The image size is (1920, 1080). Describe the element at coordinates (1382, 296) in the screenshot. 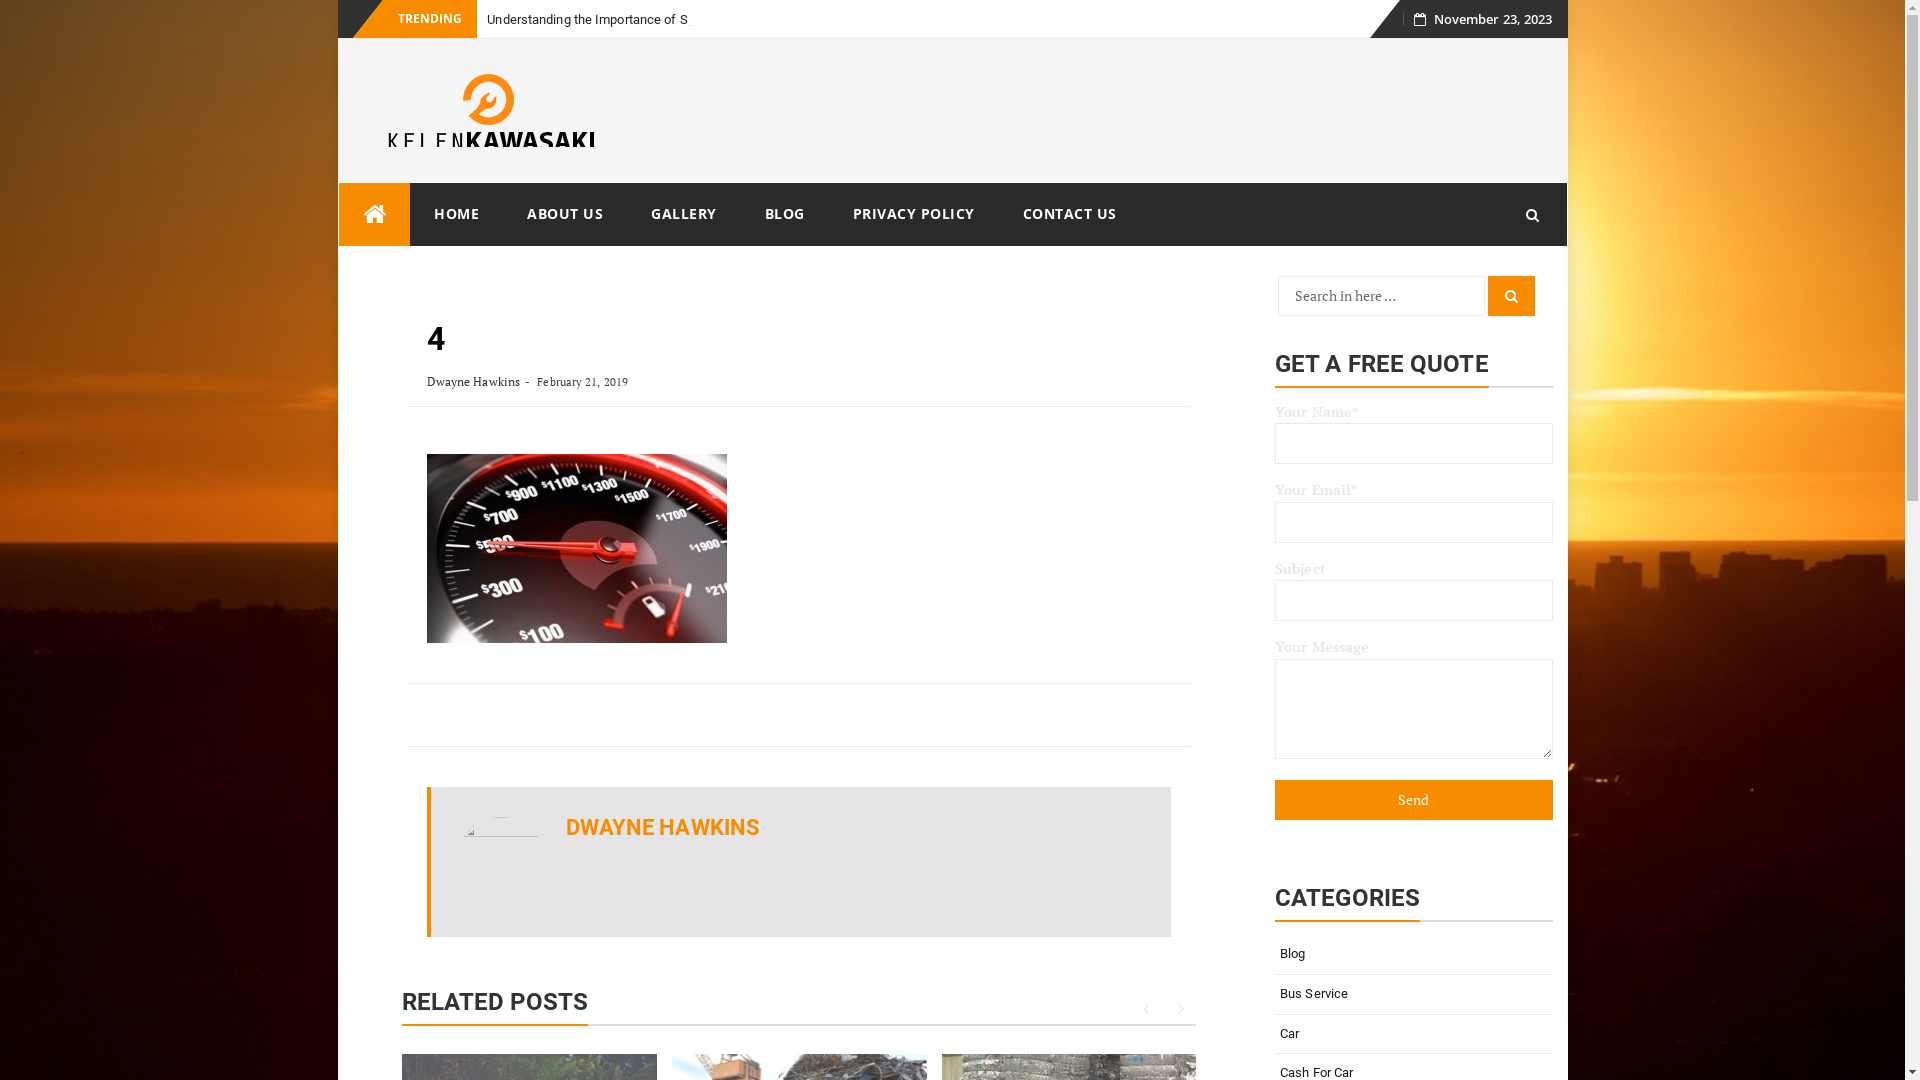

I see `Search for:` at that location.